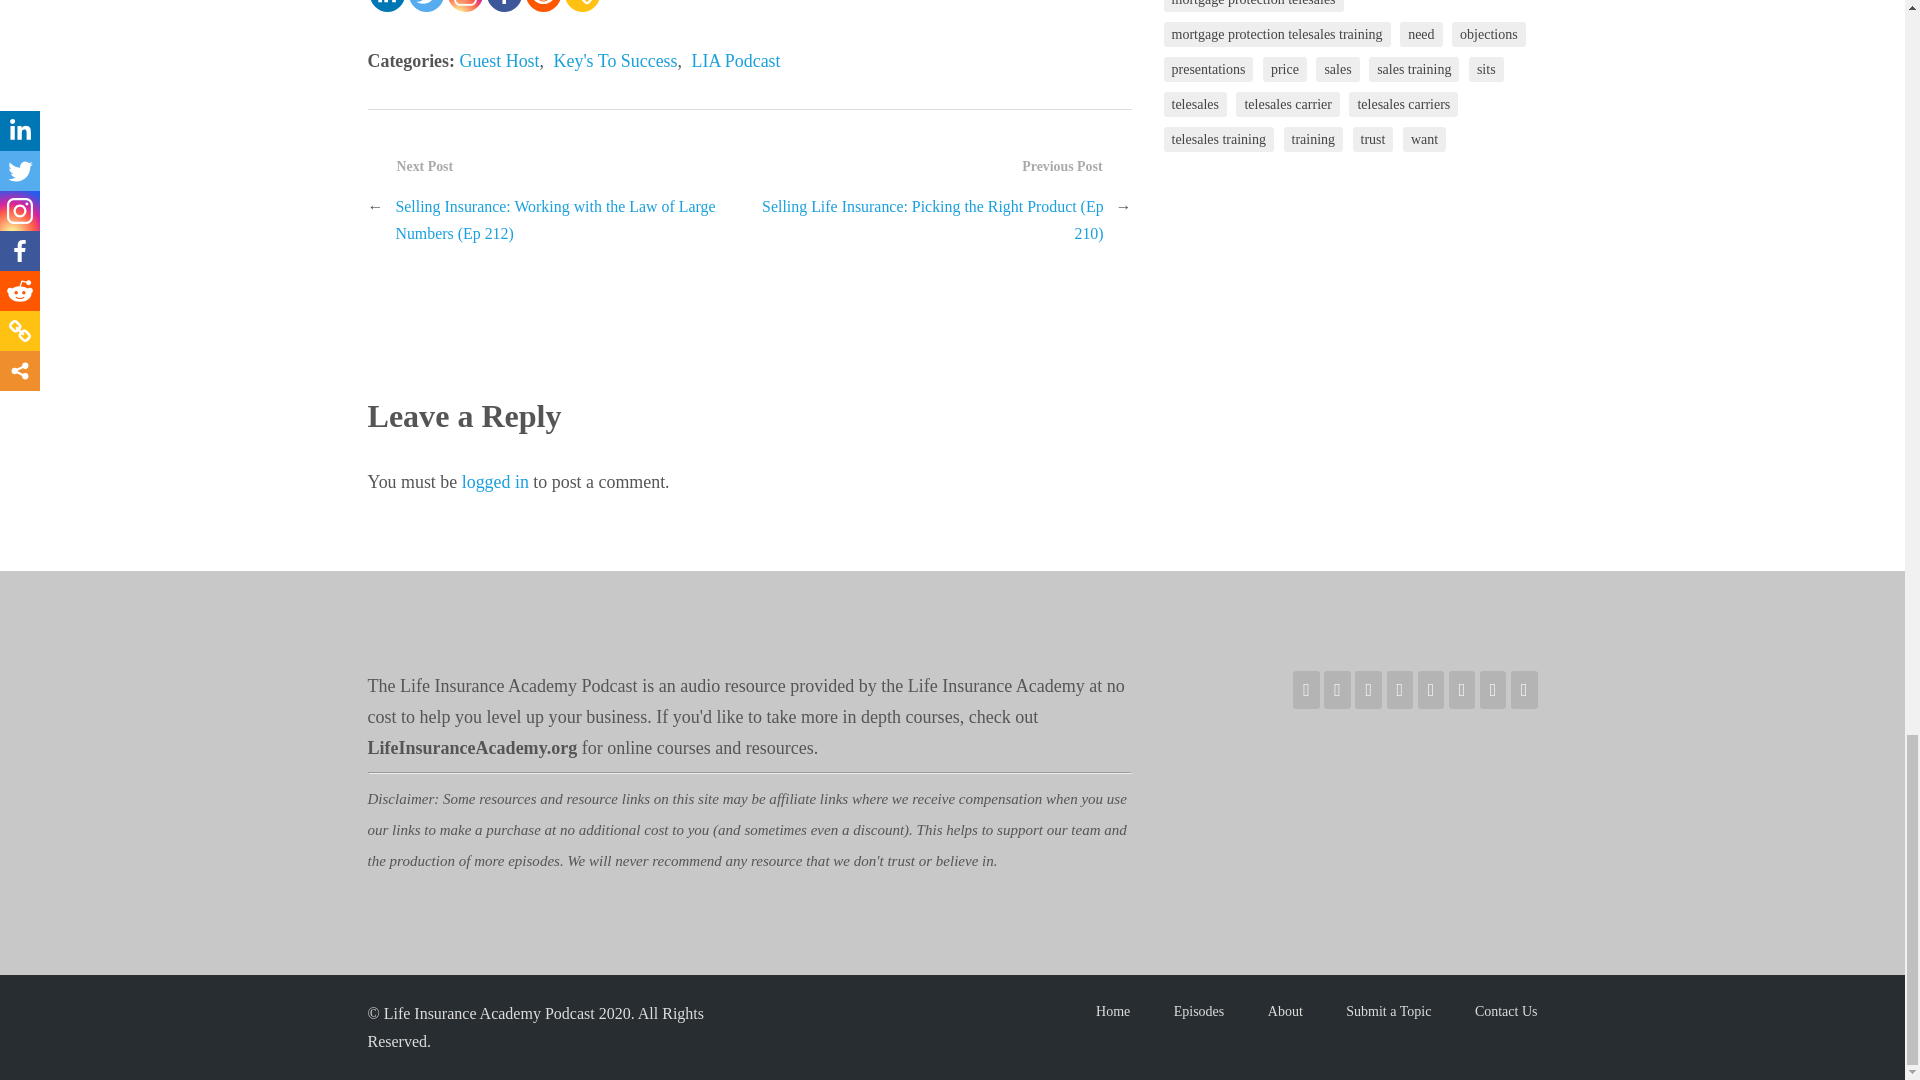 The height and width of the screenshot is (1080, 1920). Describe the element at coordinates (502, 6) in the screenshot. I see `Facebook` at that location.